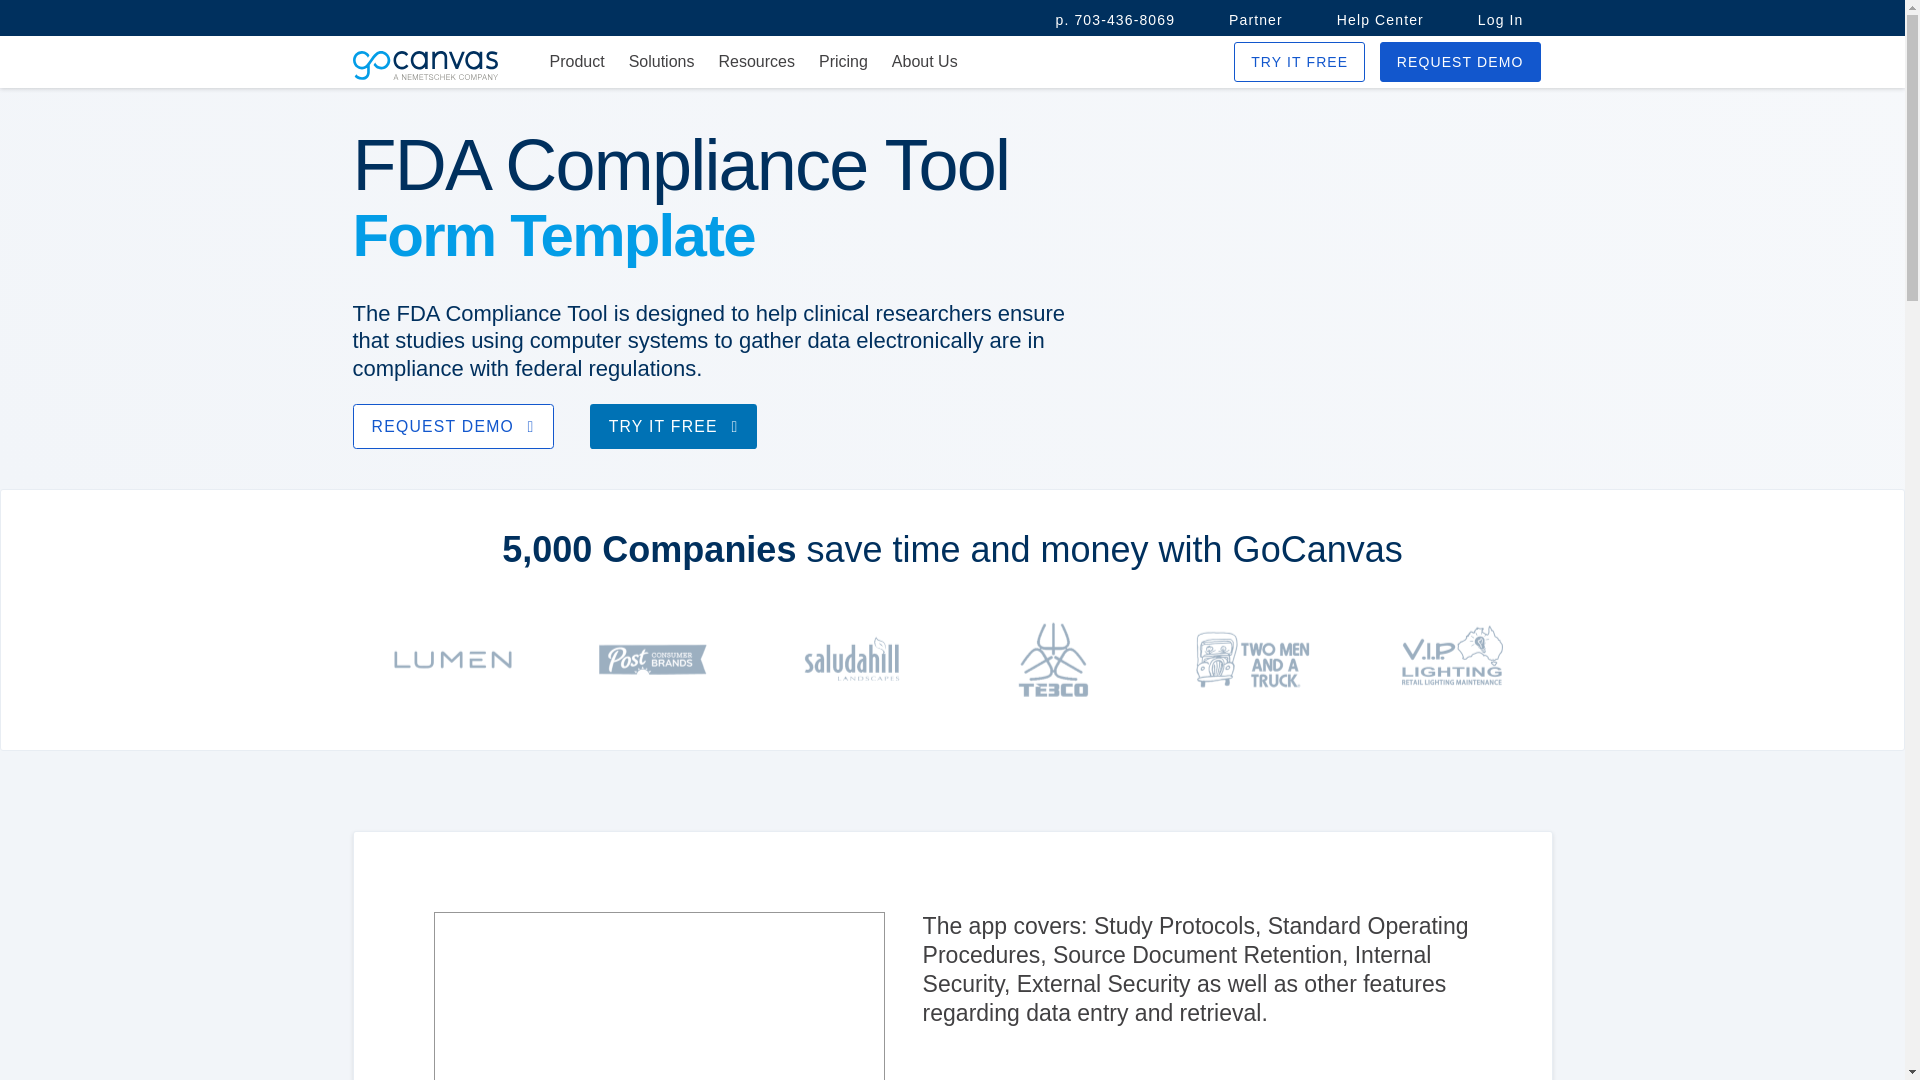 The width and height of the screenshot is (1920, 1080). Describe the element at coordinates (1255, 20) in the screenshot. I see `Partner` at that location.